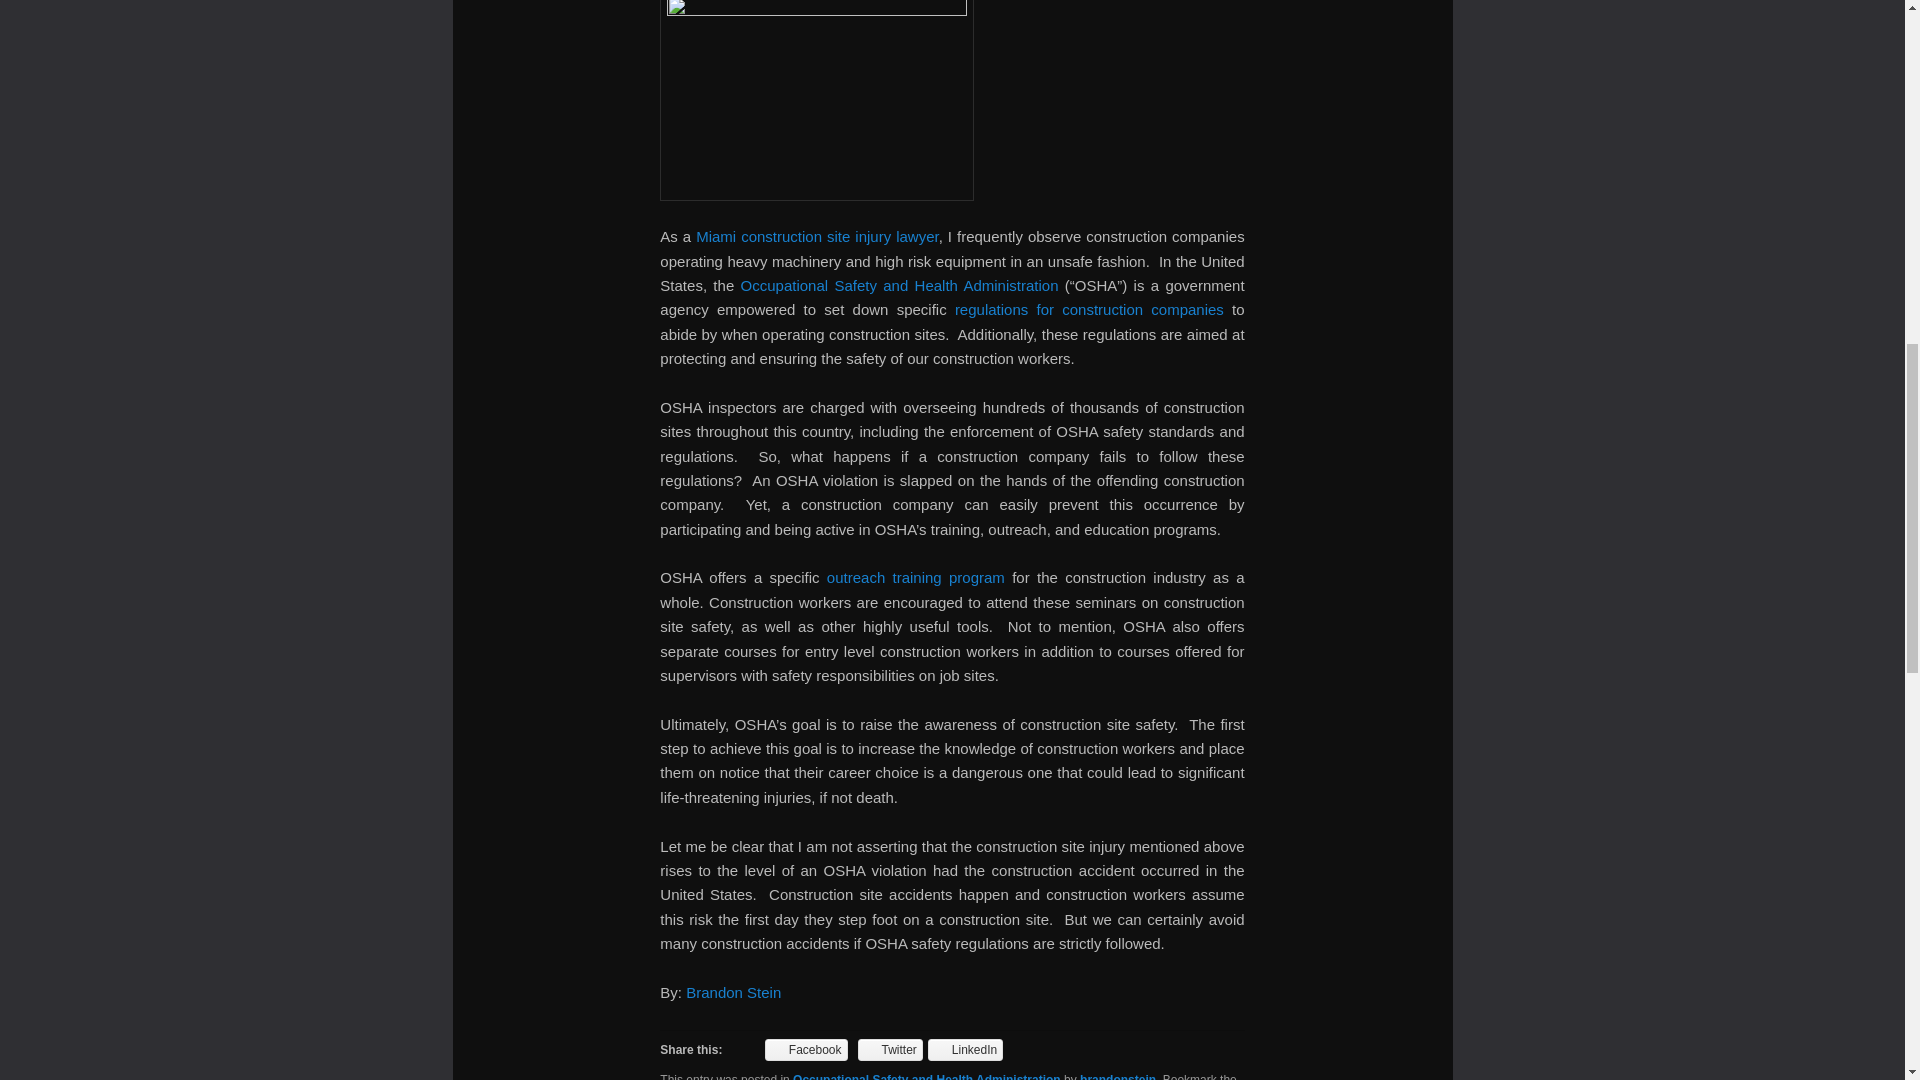  I want to click on Share on Facebook, so click(806, 1049).